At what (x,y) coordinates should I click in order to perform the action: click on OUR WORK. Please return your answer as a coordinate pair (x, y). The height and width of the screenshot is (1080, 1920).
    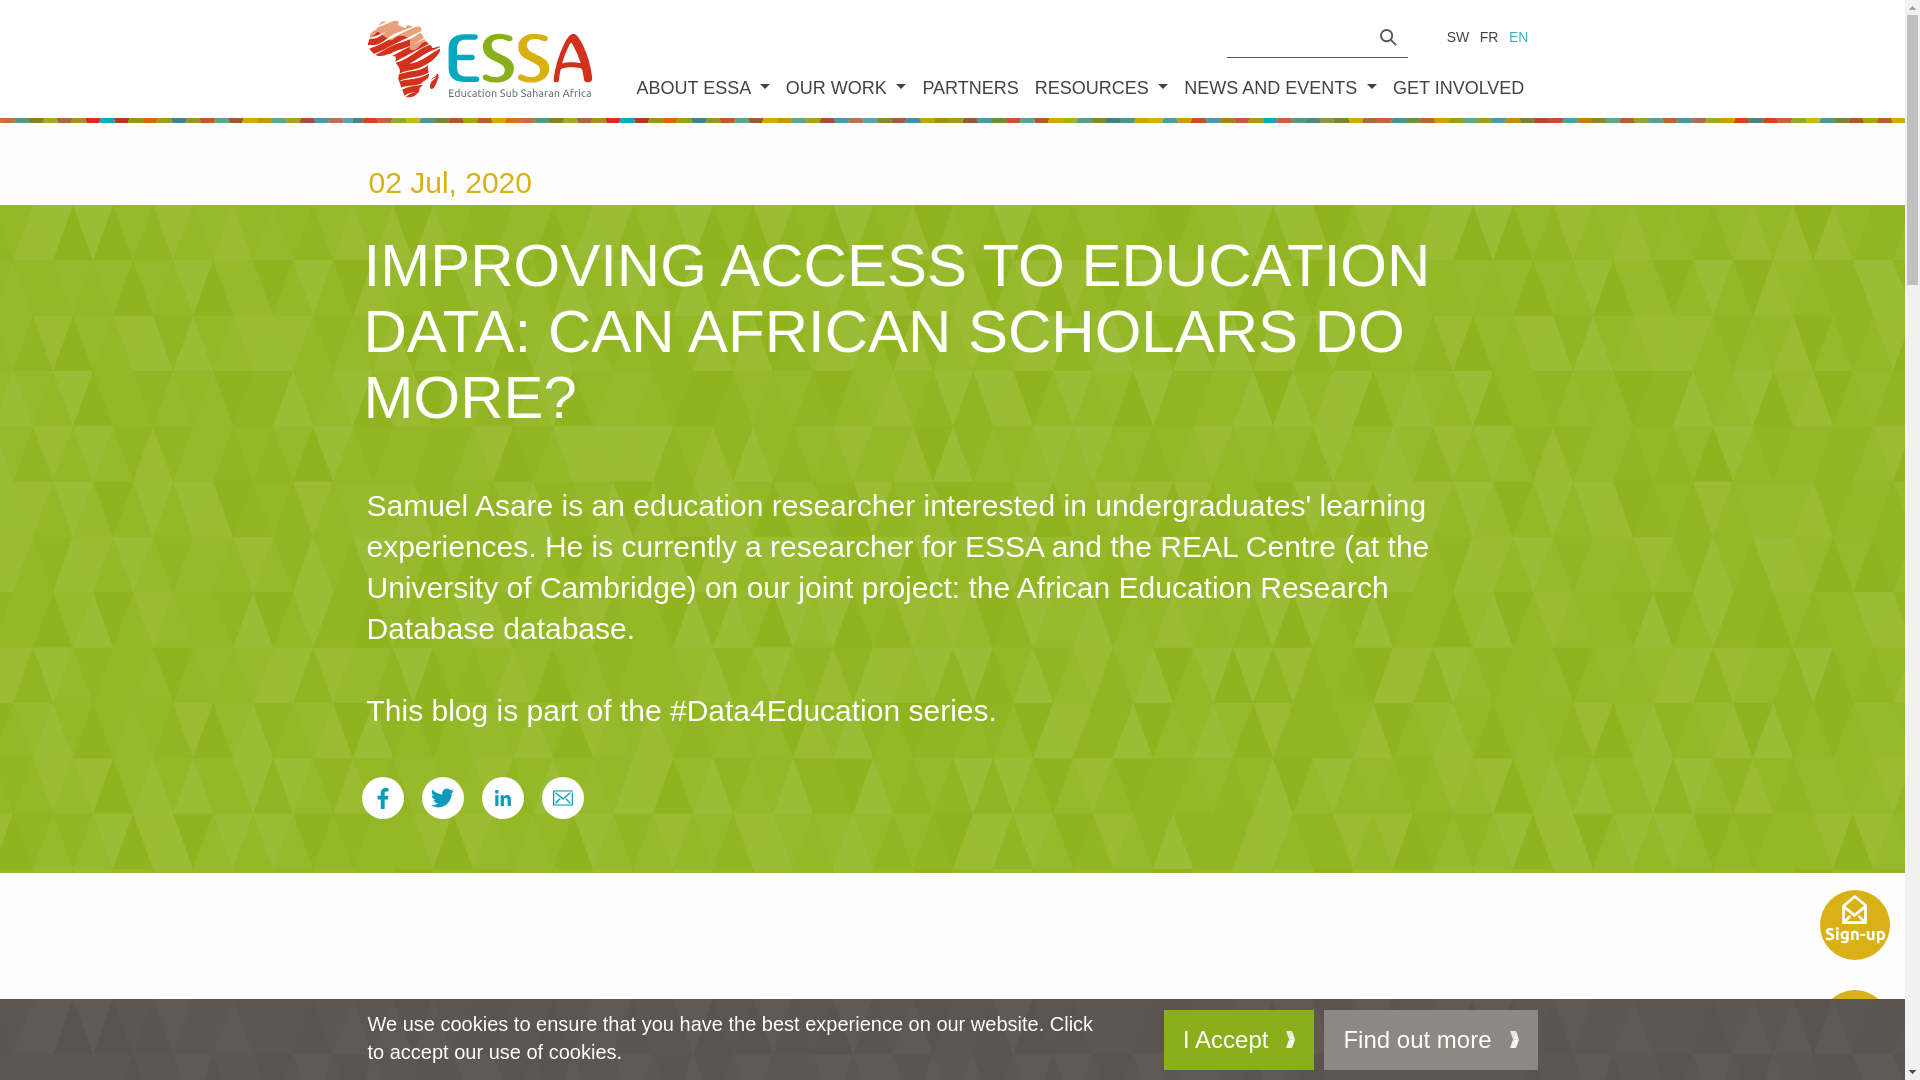
    Looking at the image, I should click on (846, 88).